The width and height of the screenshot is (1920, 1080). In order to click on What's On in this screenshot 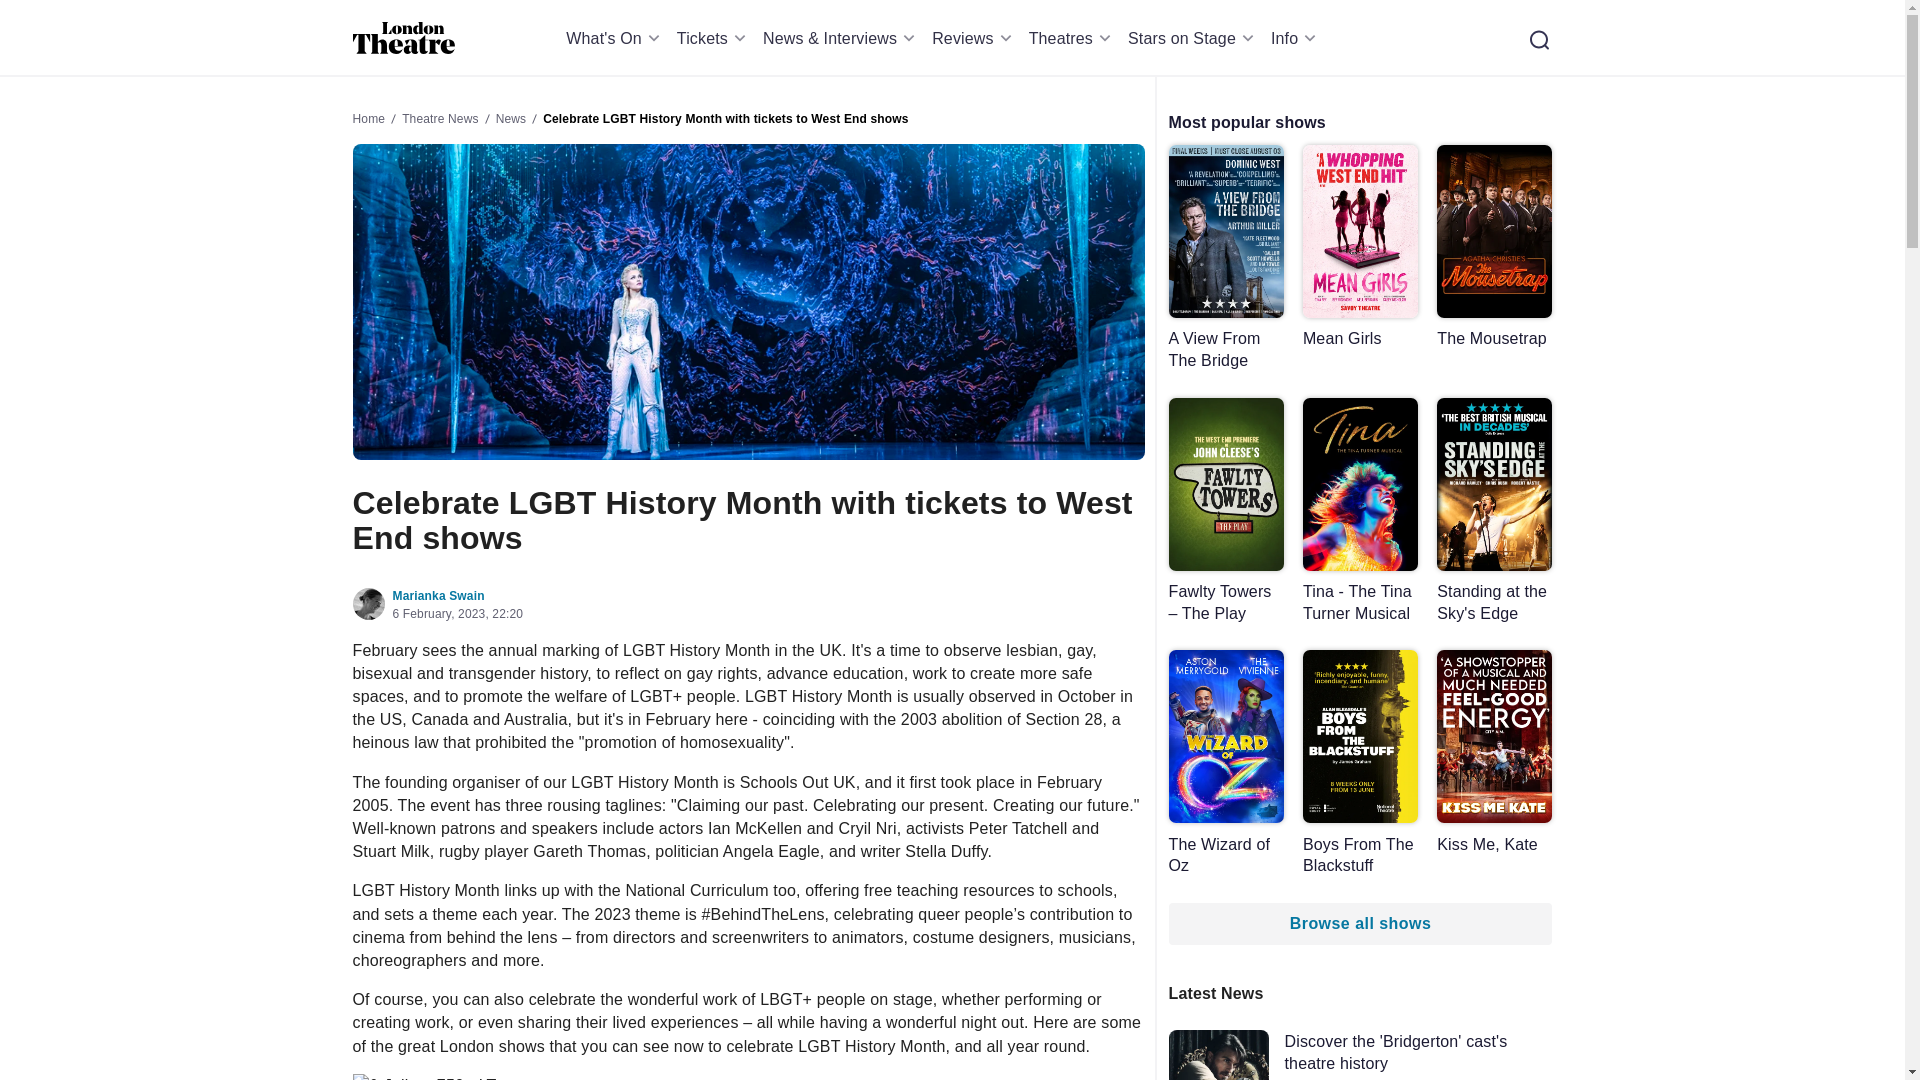, I will do `click(616, 38)`.